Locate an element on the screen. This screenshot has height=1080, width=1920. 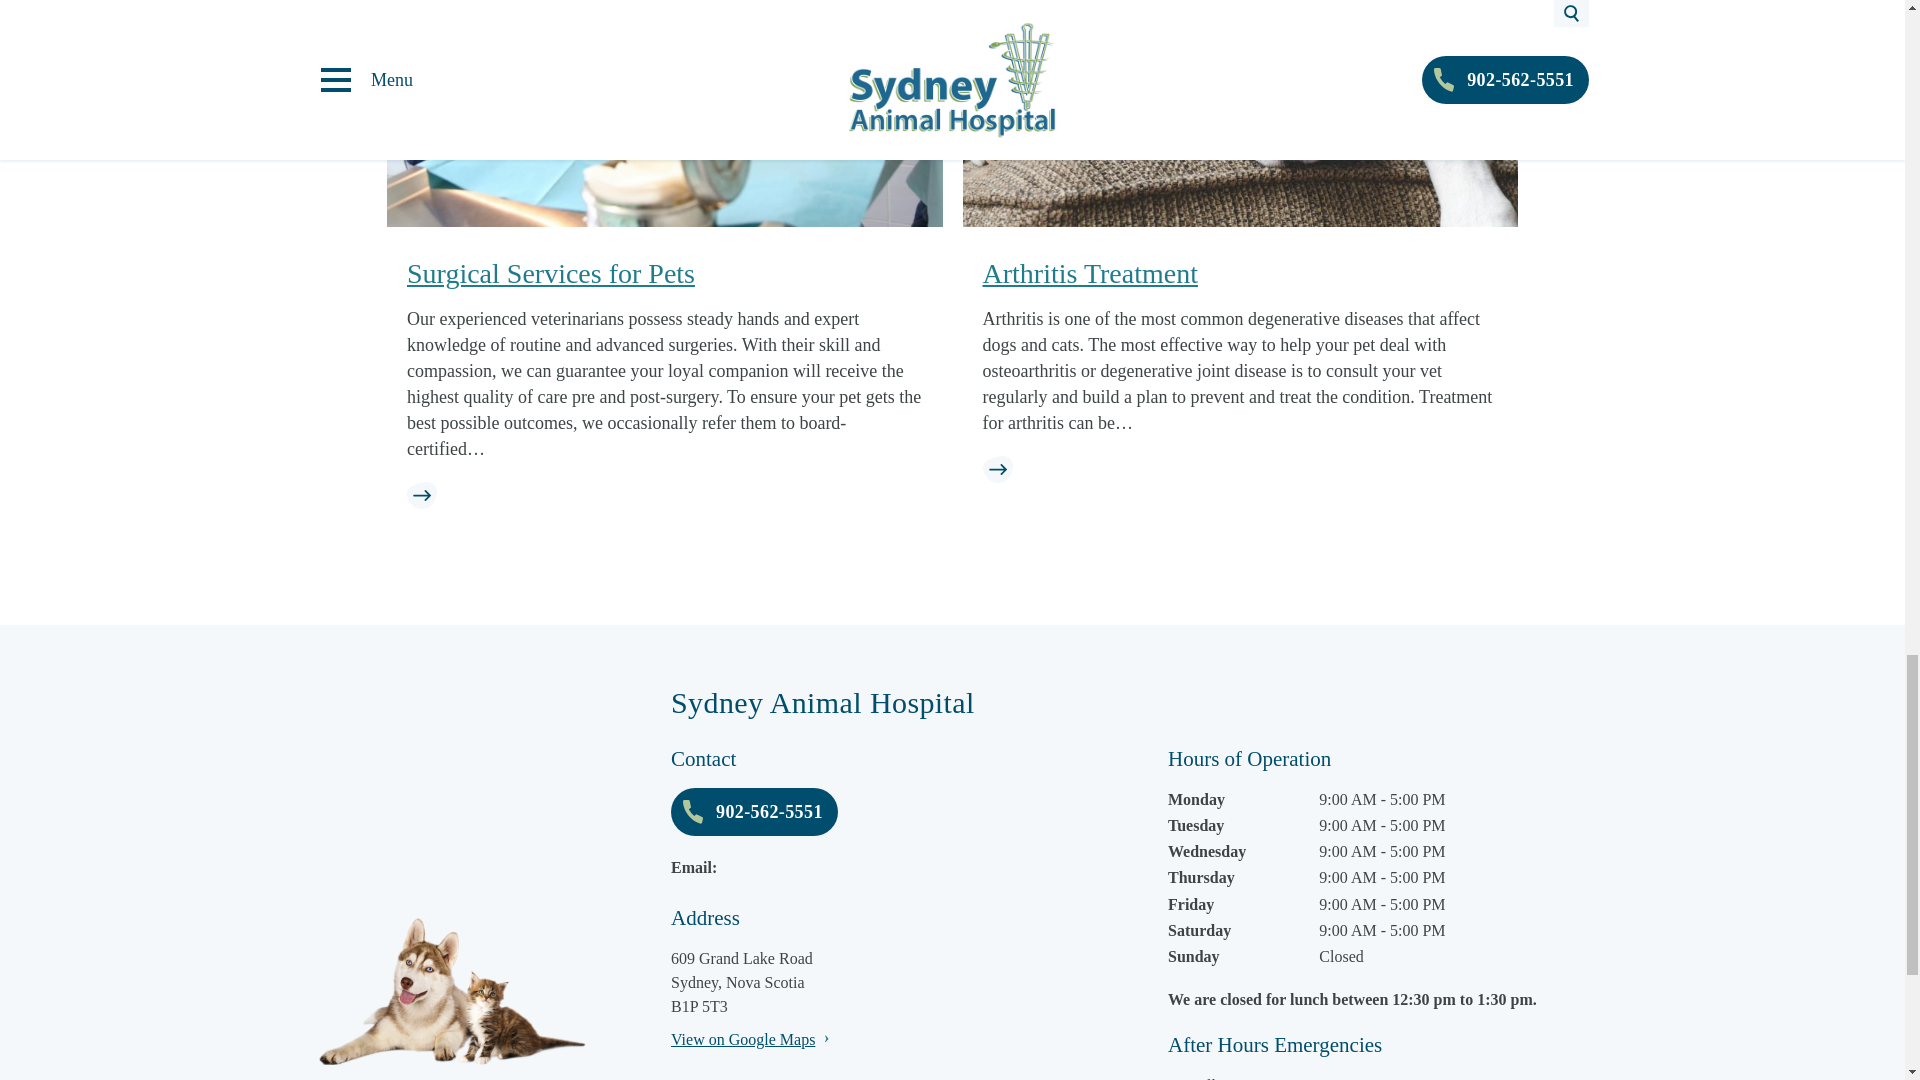
Arthritis Treatment is located at coordinates (1088, 274).